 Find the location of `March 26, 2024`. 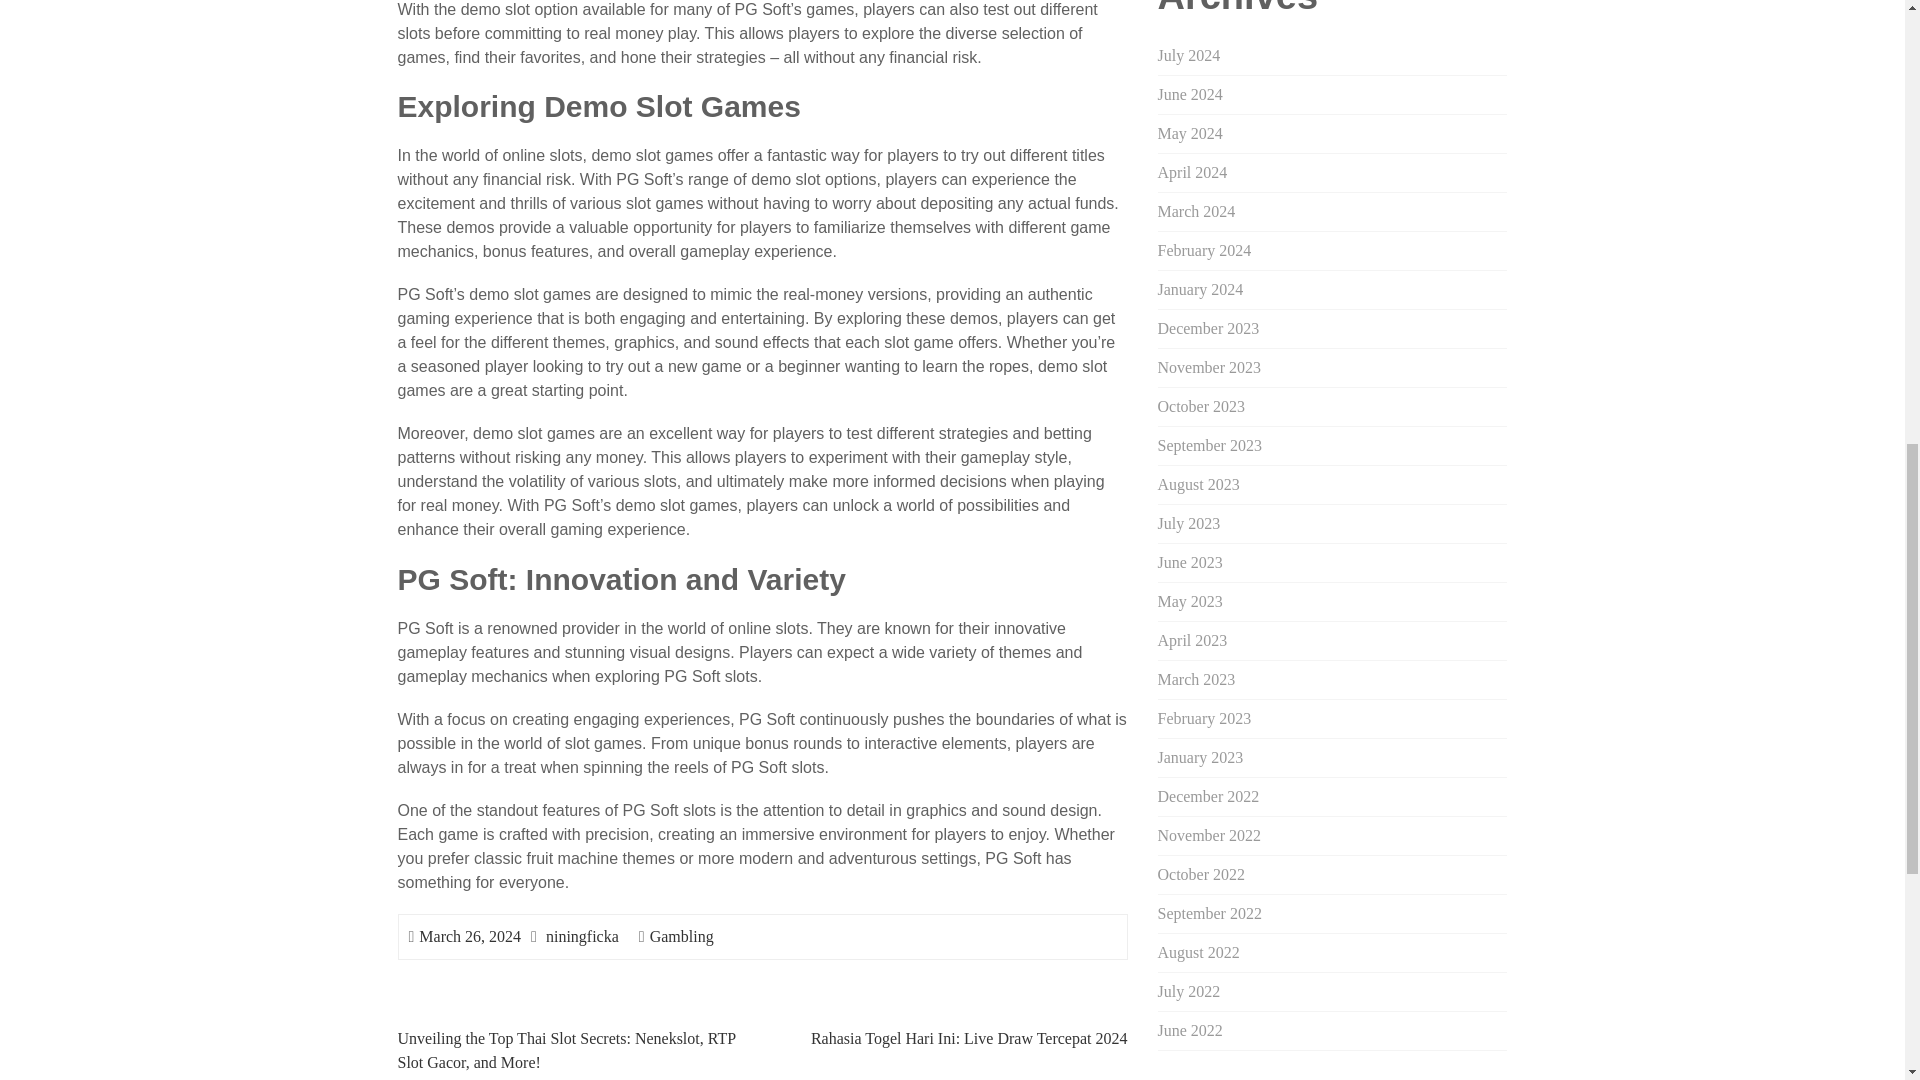

March 26, 2024 is located at coordinates (469, 936).